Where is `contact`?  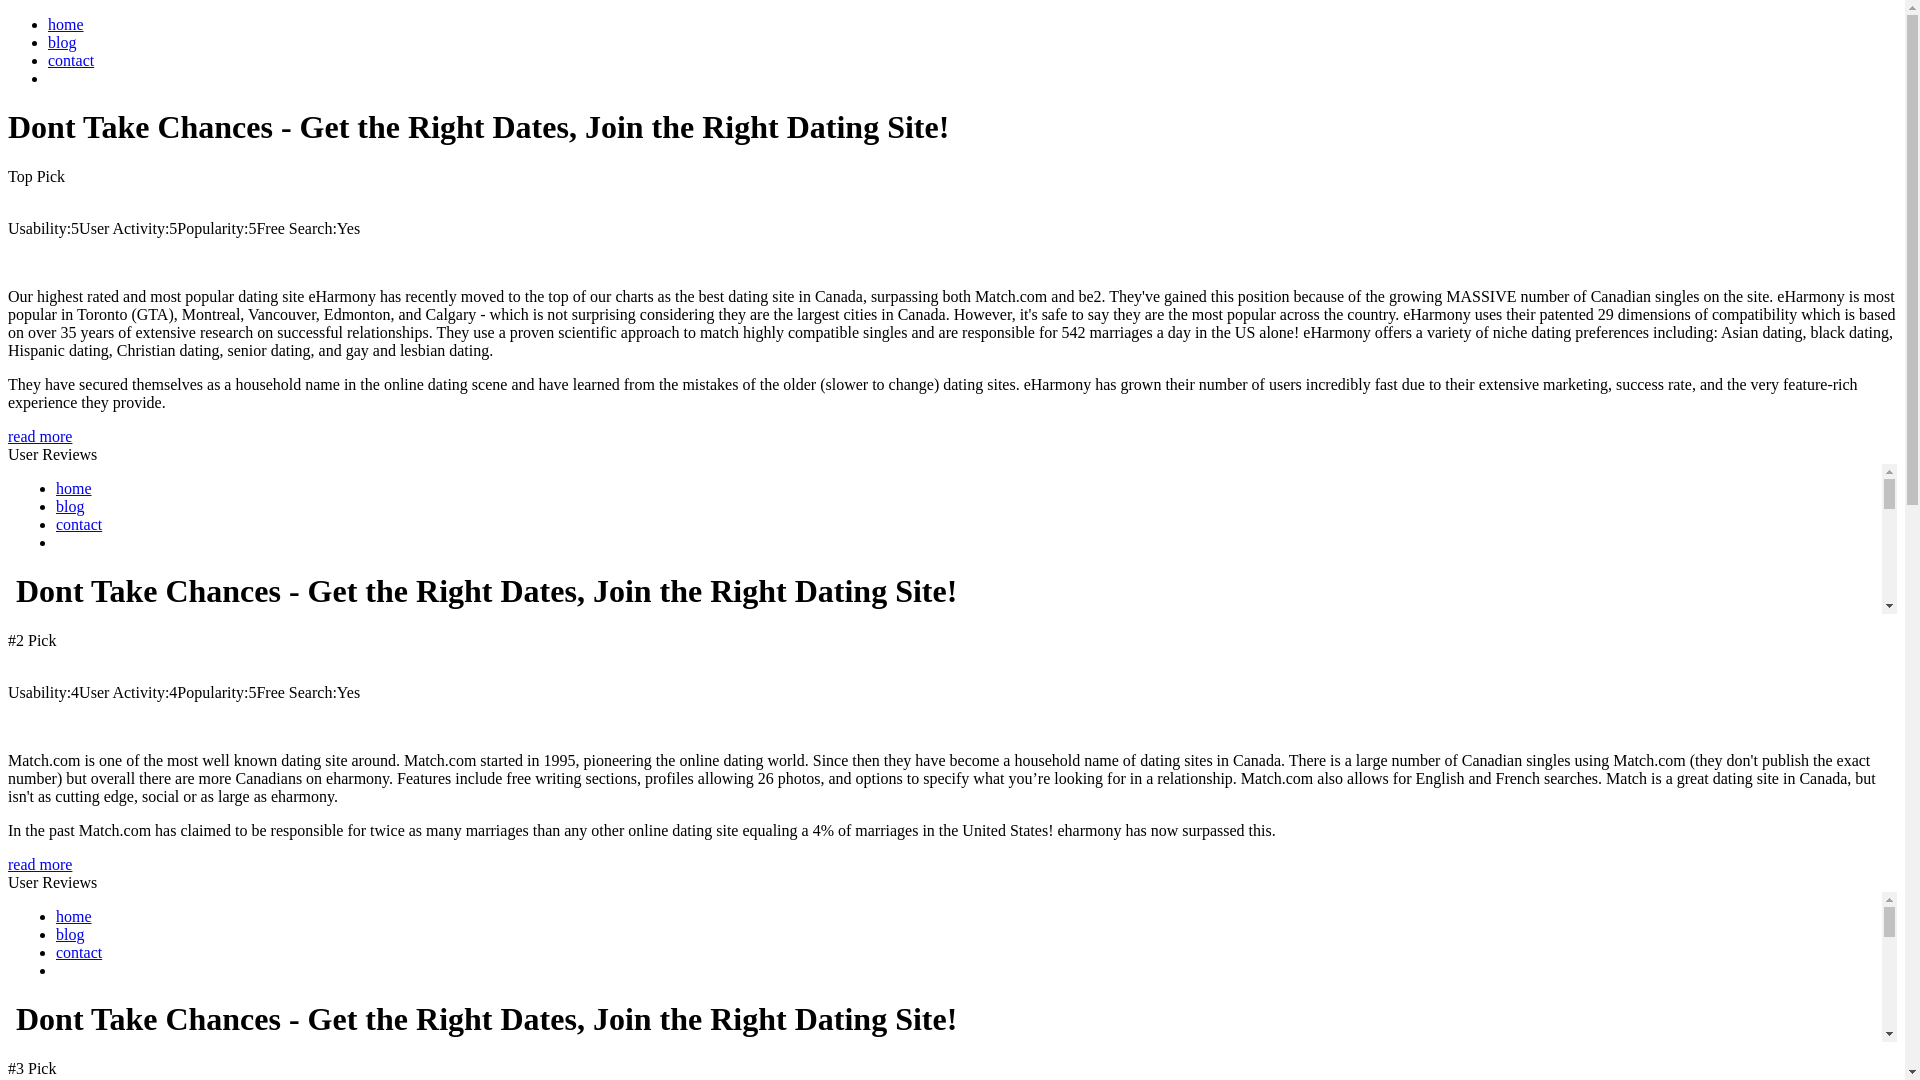
contact is located at coordinates (71, 60).